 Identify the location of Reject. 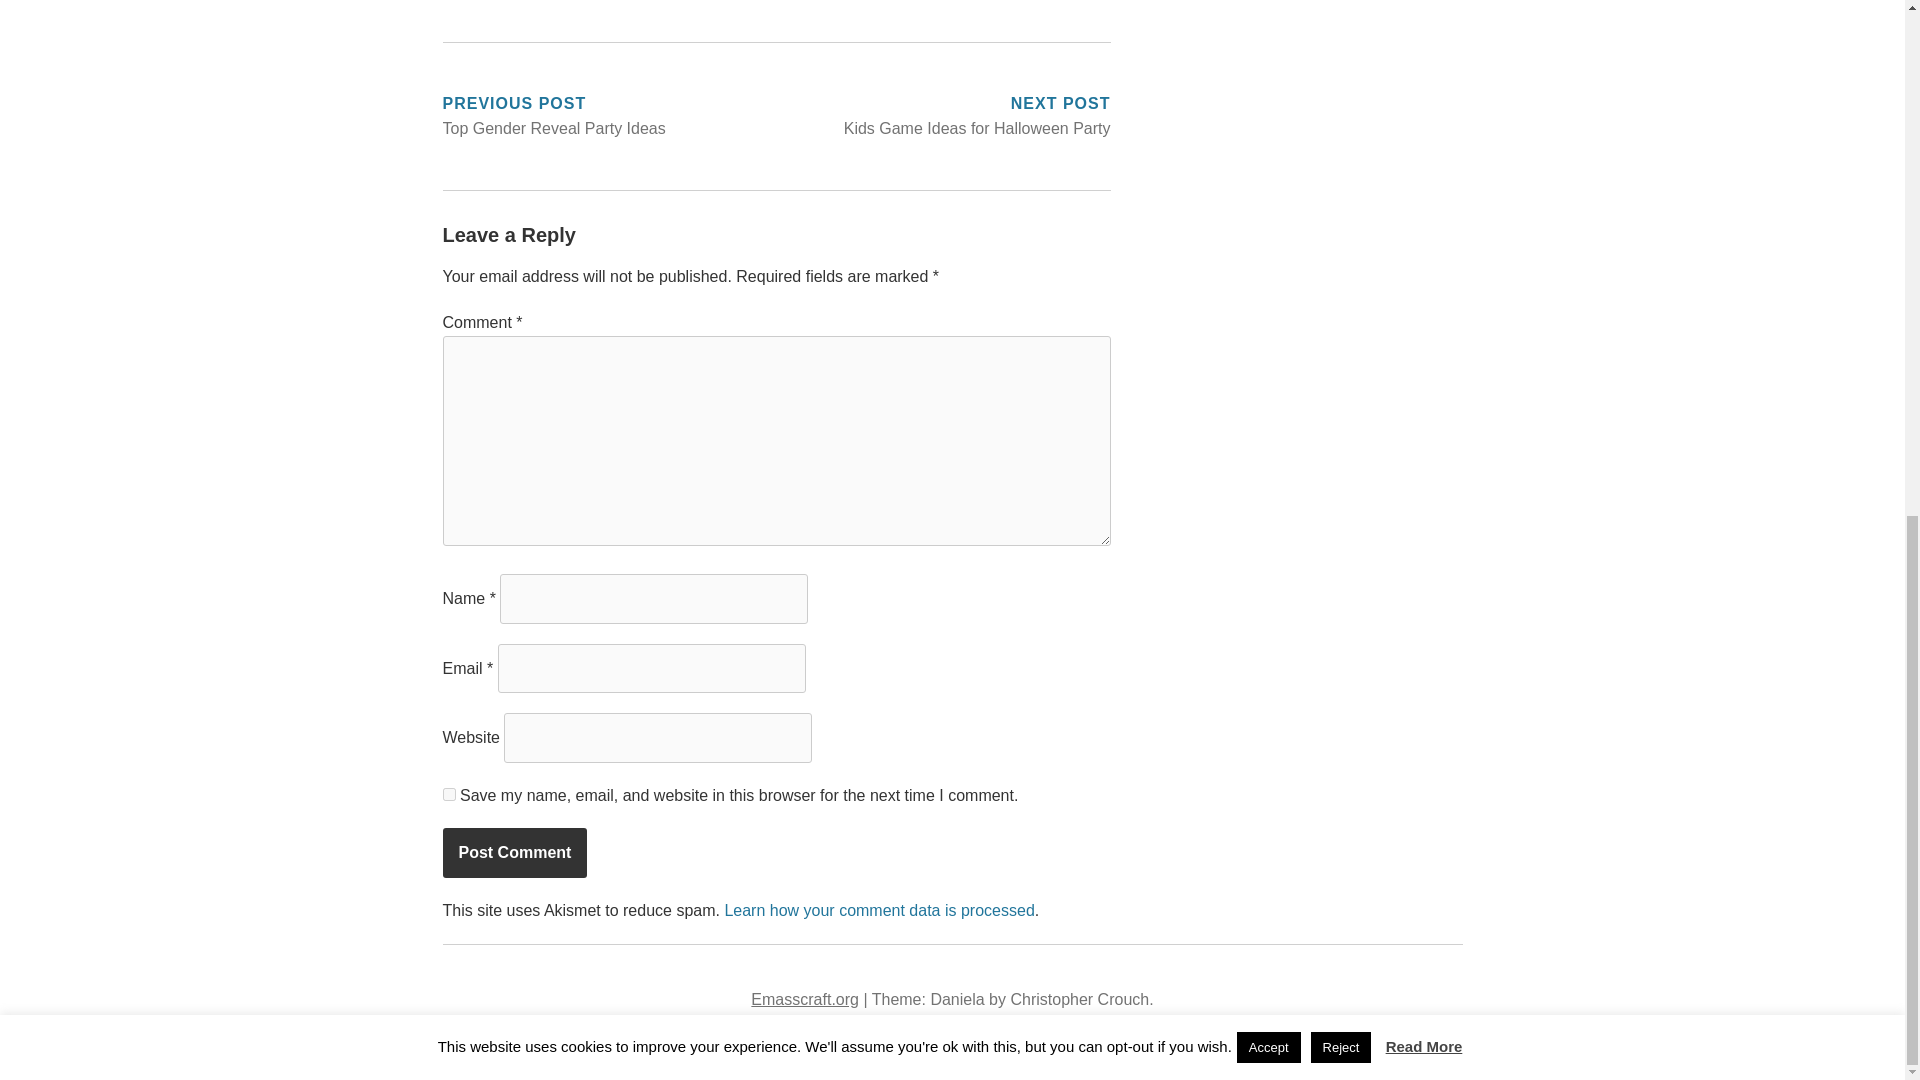
(1342, 60).